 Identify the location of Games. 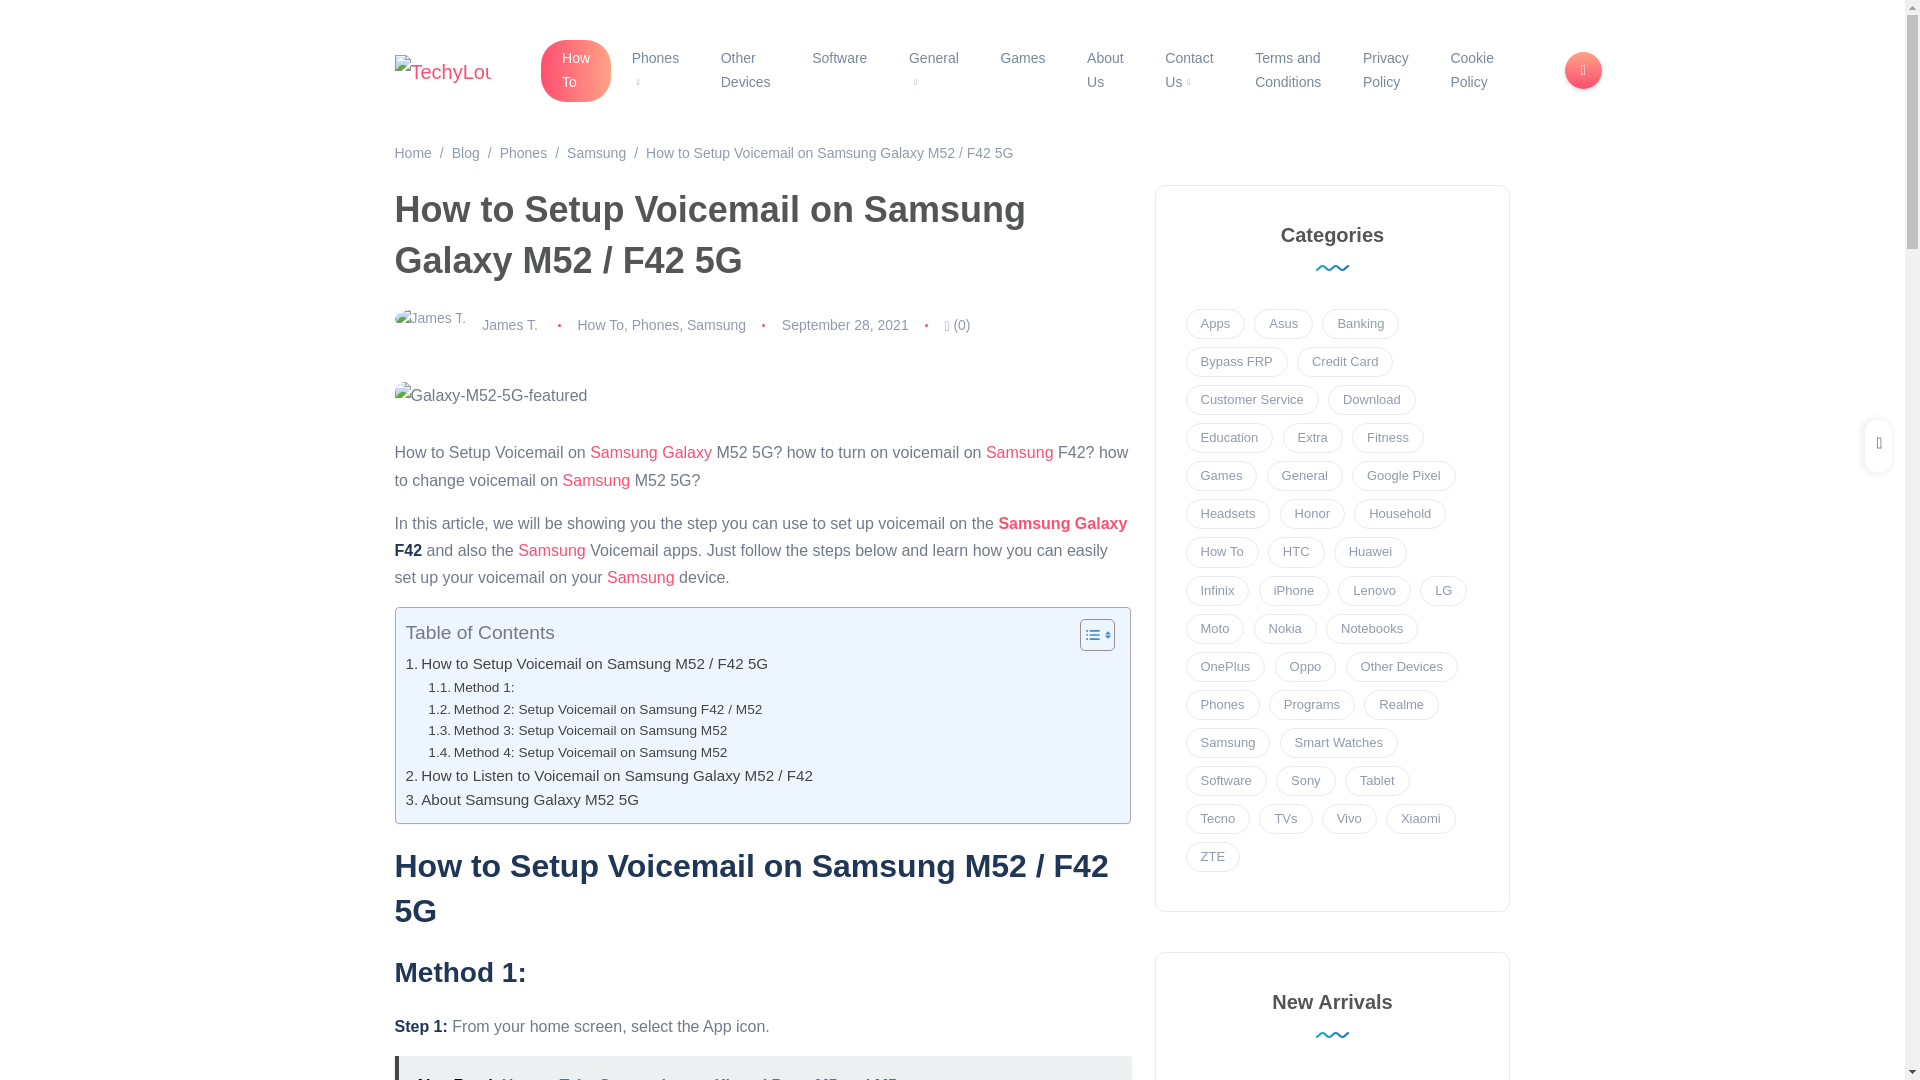
(1023, 58).